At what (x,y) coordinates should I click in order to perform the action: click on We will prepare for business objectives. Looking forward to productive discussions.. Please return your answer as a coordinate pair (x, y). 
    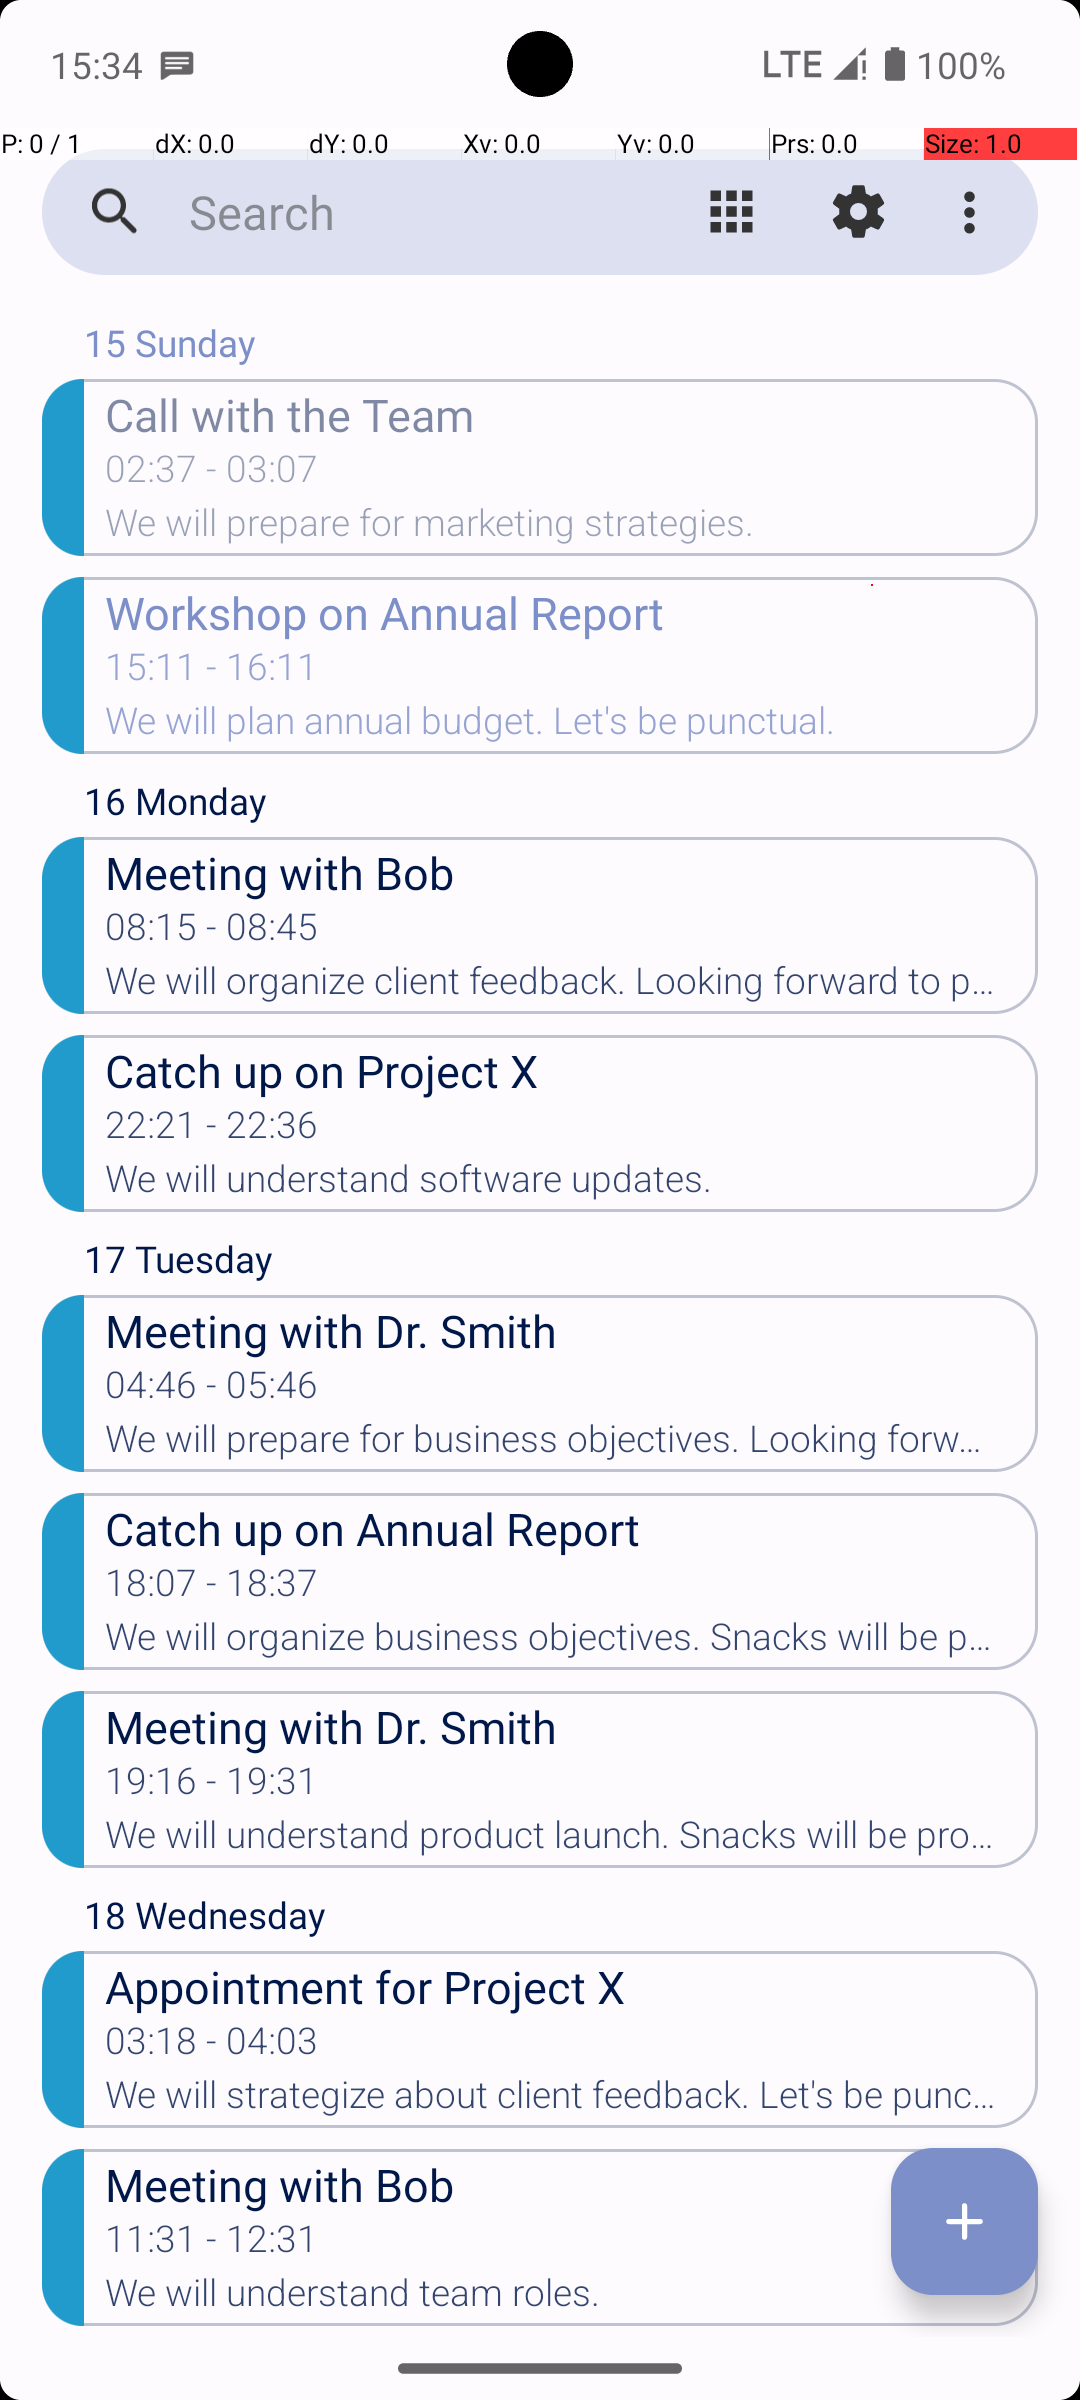
    Looking at the image, I should click on (572, 1445).